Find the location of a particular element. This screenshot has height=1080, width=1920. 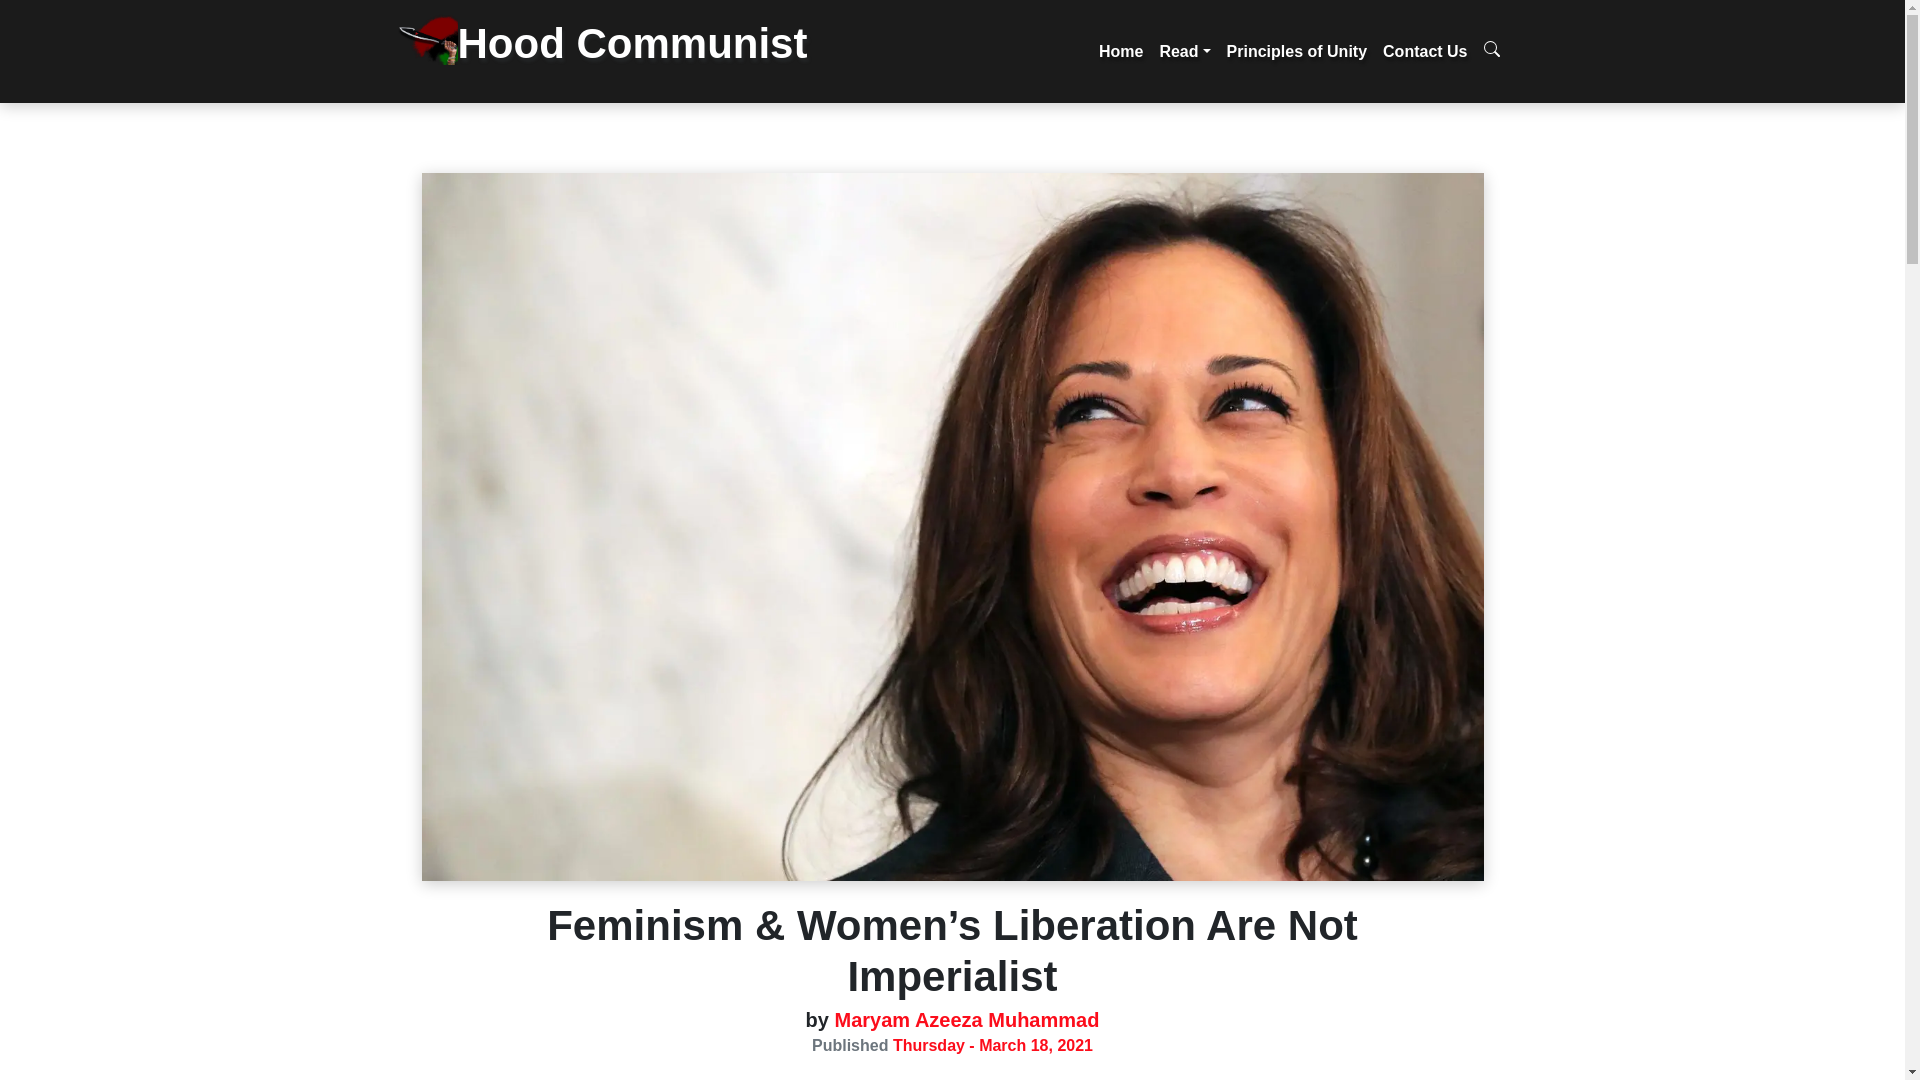

Thursday - March 18, 2021 is located at coordinates (992, 1045).